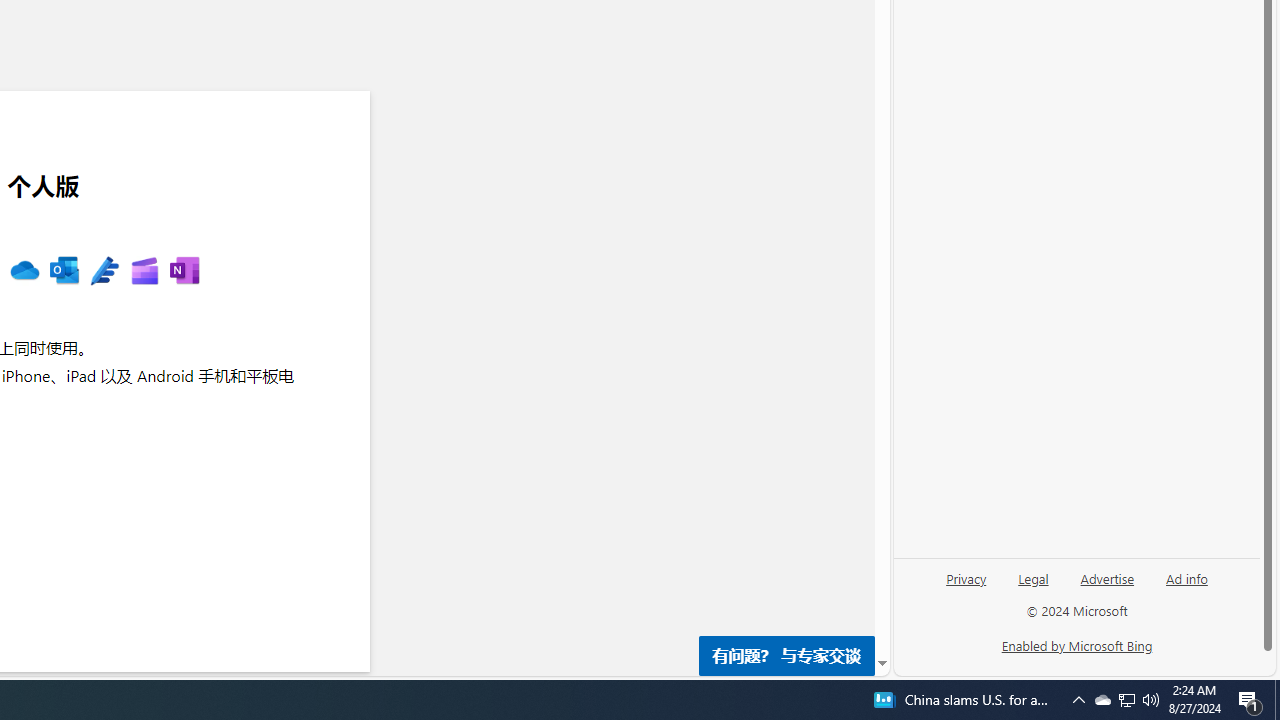  Describe the element at coordinates (64, 272) in the screenshot. I see `MS Outlook ` at that location.